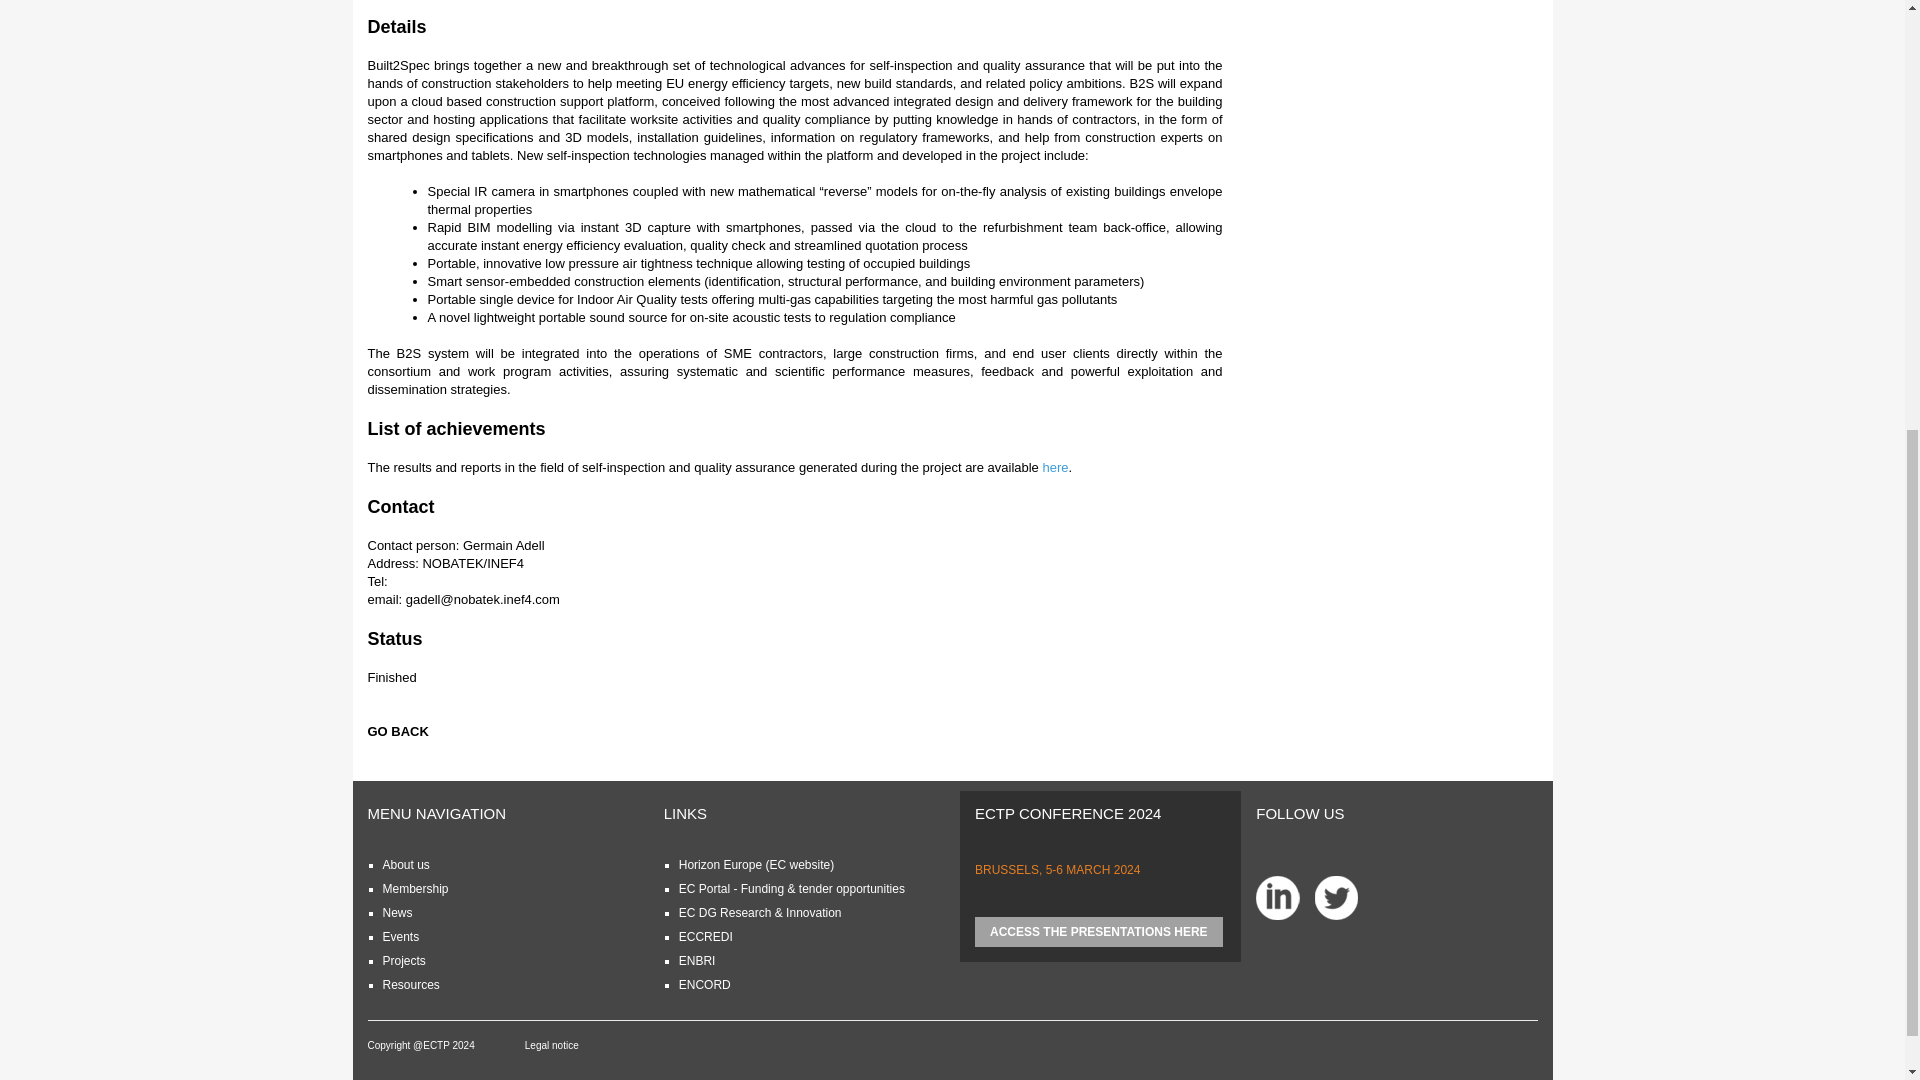  What do you see at coordinates (405, 864) in the screenshot?
I see `Opens internal link in current window` at bounding box center [405, 864].